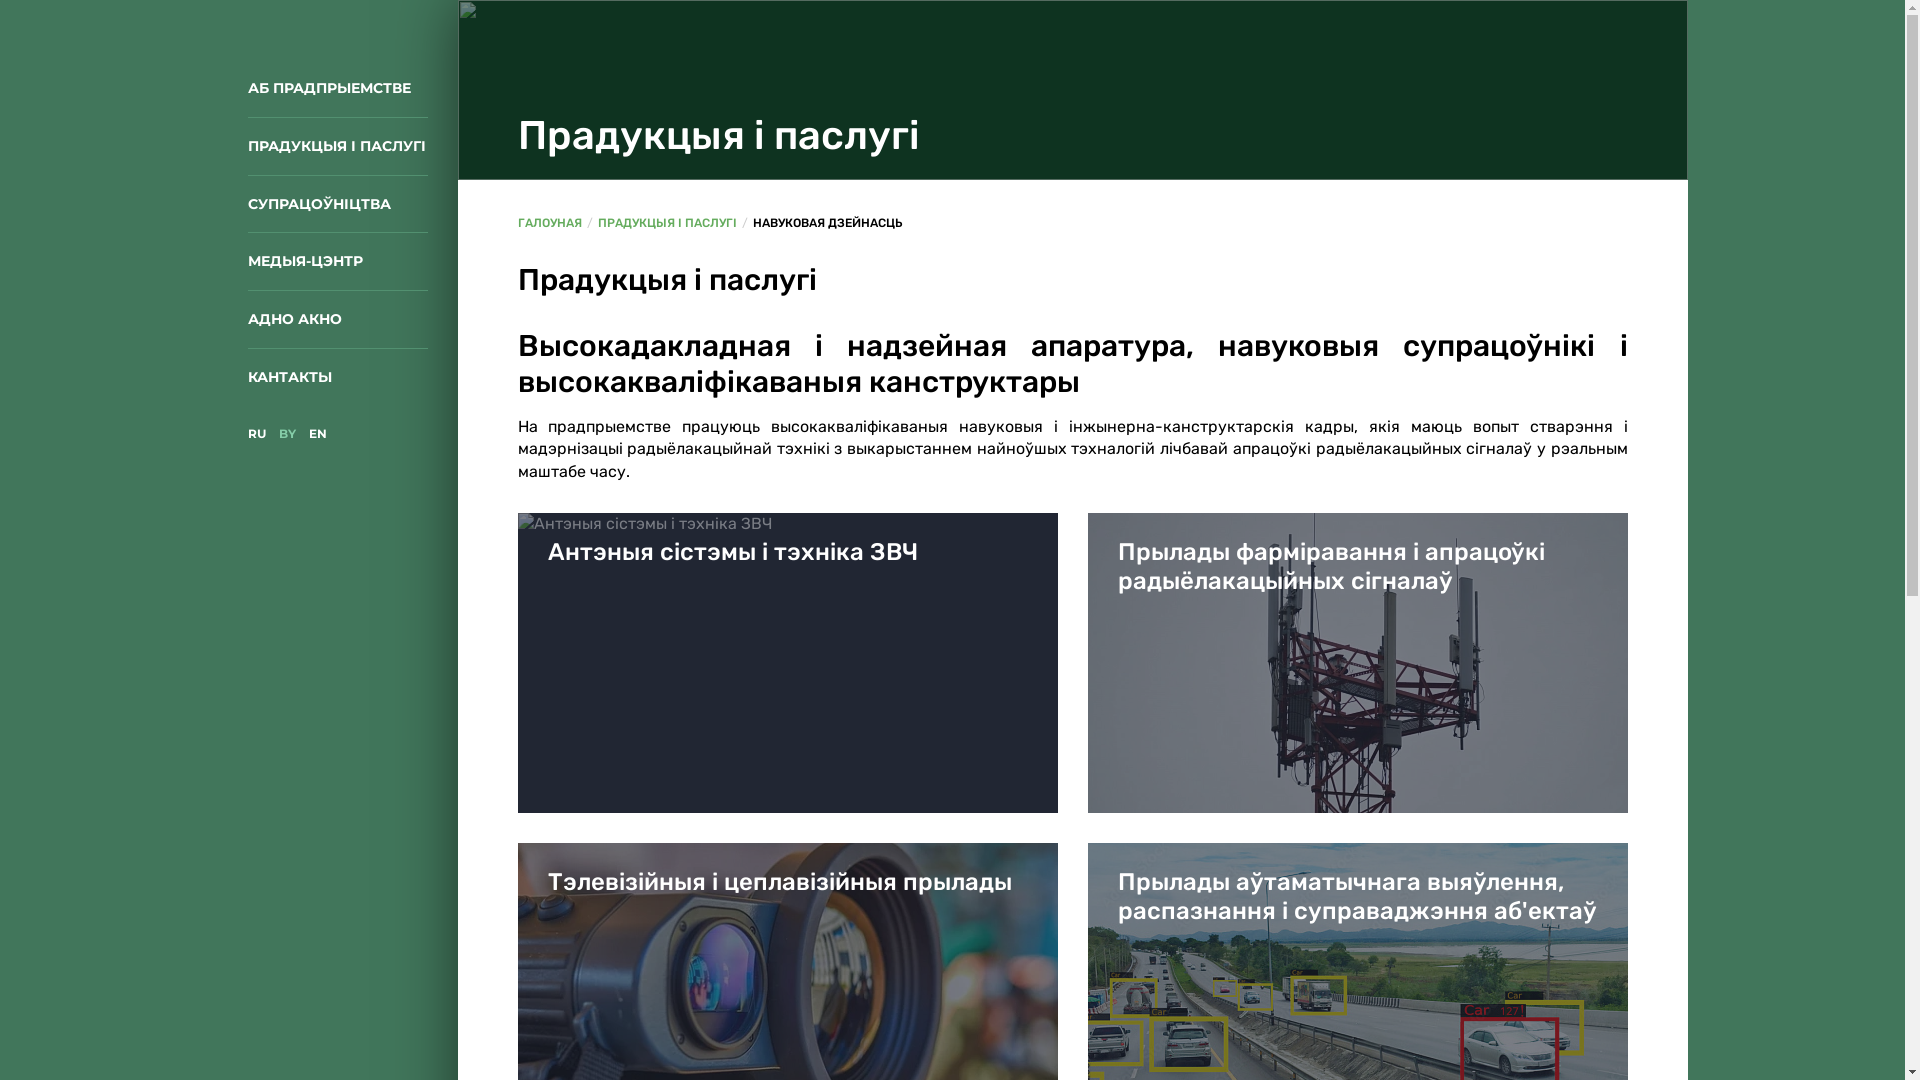 The image size is (1920, 1080). What do you see at coordinates (257, 434) in the screenshot?
I see `RU` at bounding box center [257, 434].